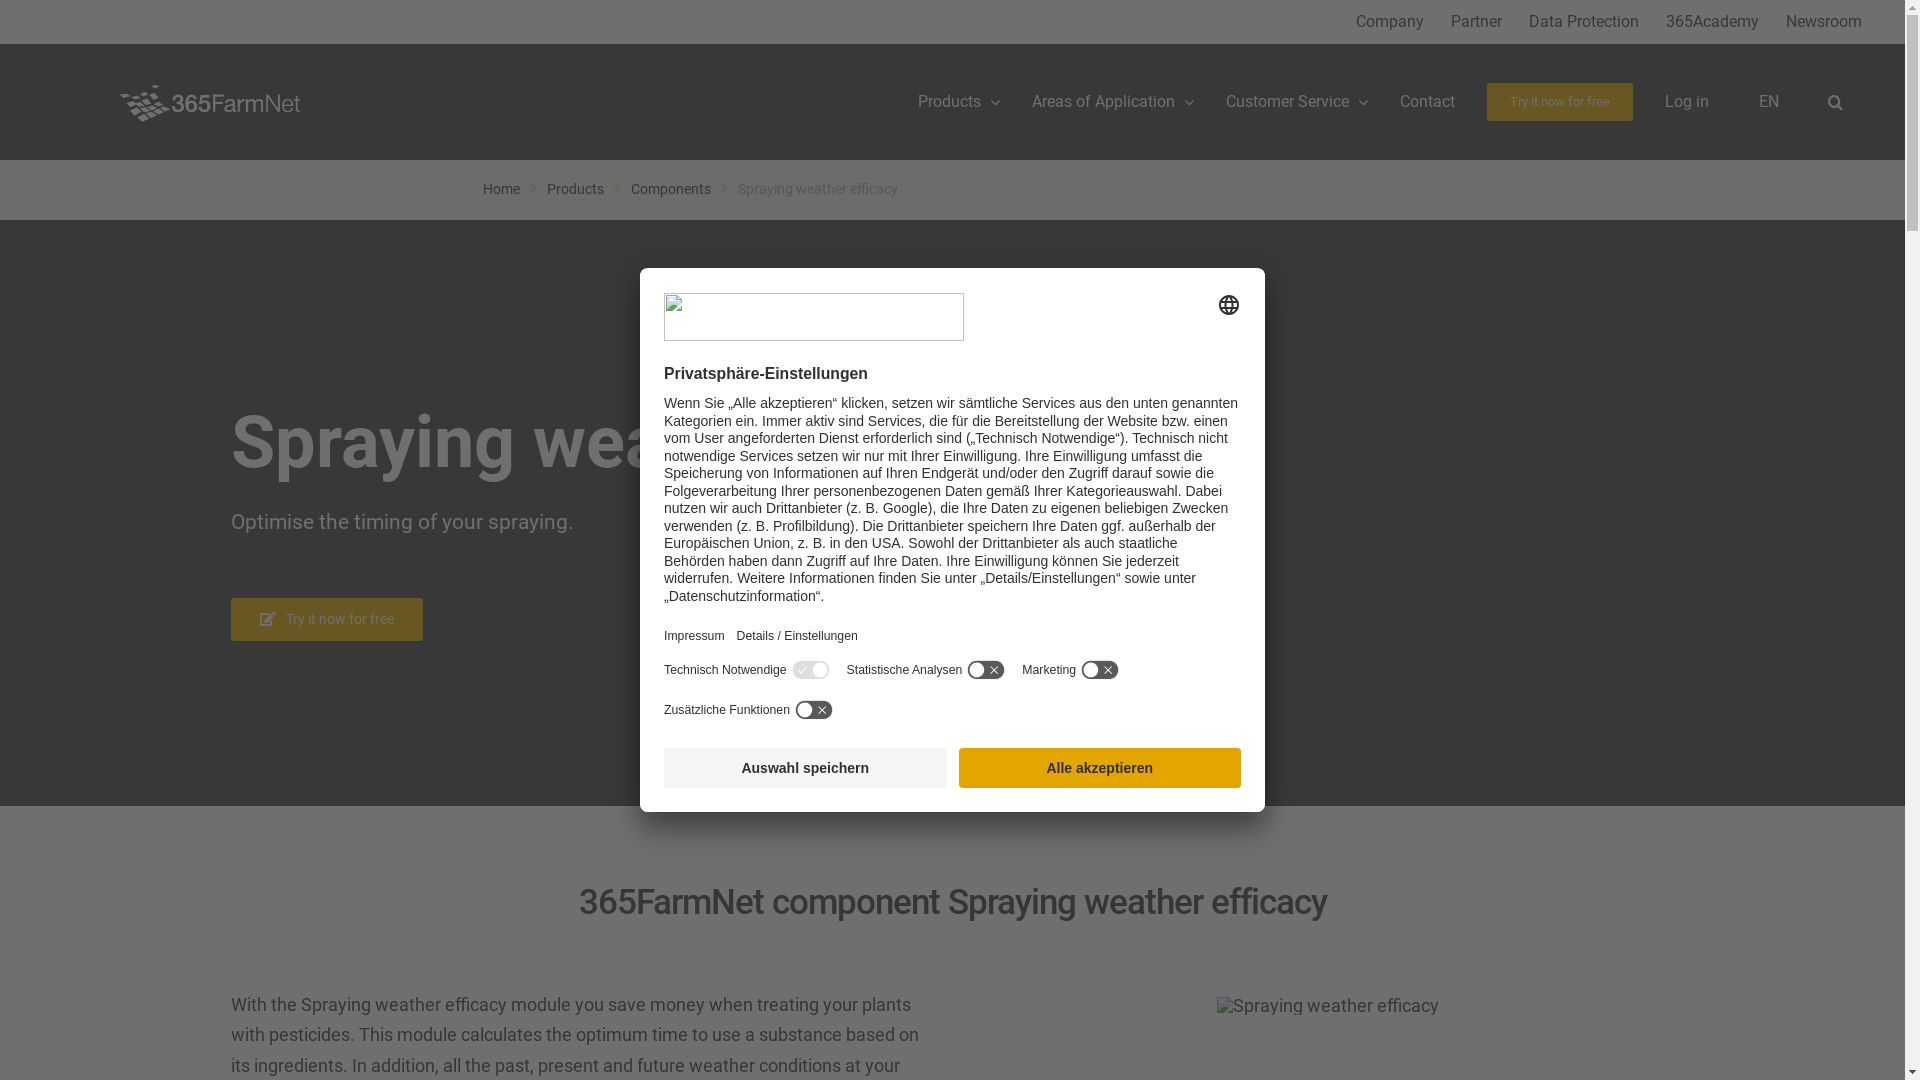 This screenshot has width=1920, height=1080. I want to click on 365Academy, so click(1712, 22).